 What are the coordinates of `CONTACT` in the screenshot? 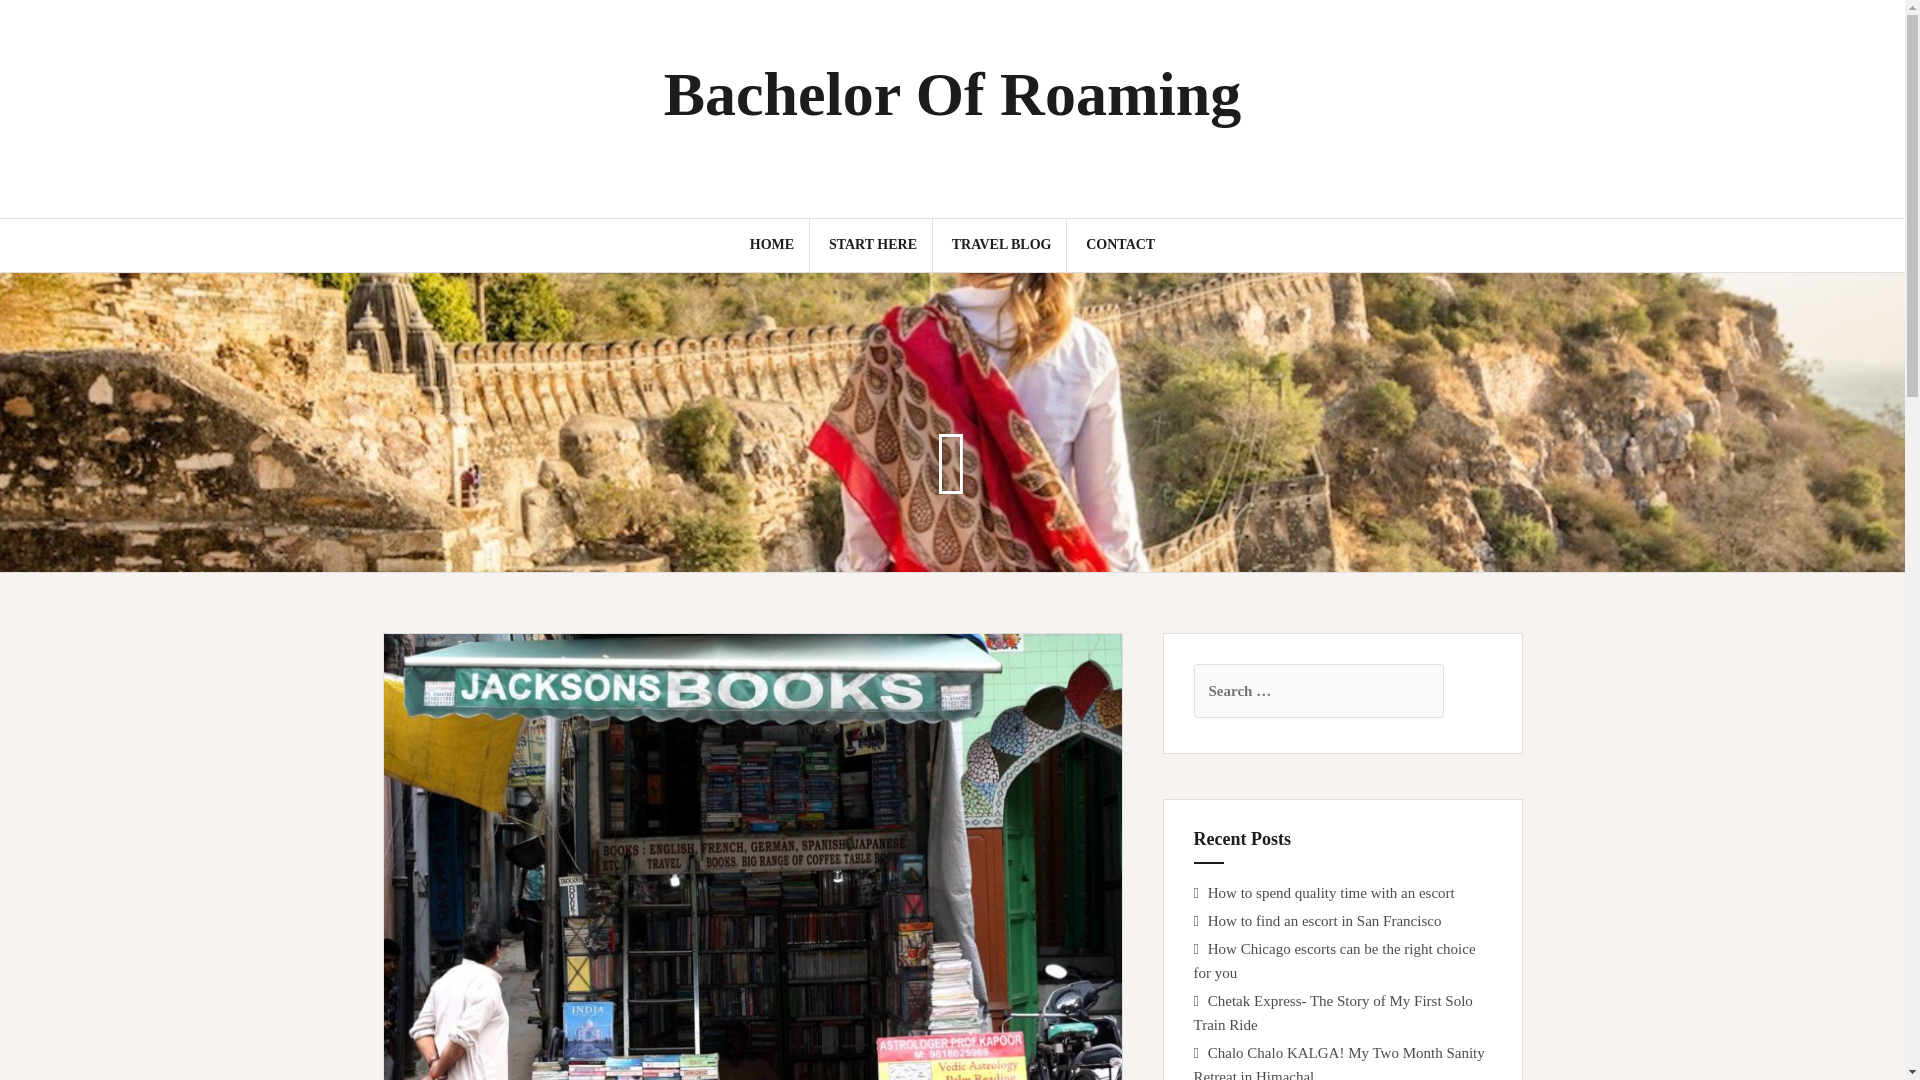 It's located at (1120, 244).